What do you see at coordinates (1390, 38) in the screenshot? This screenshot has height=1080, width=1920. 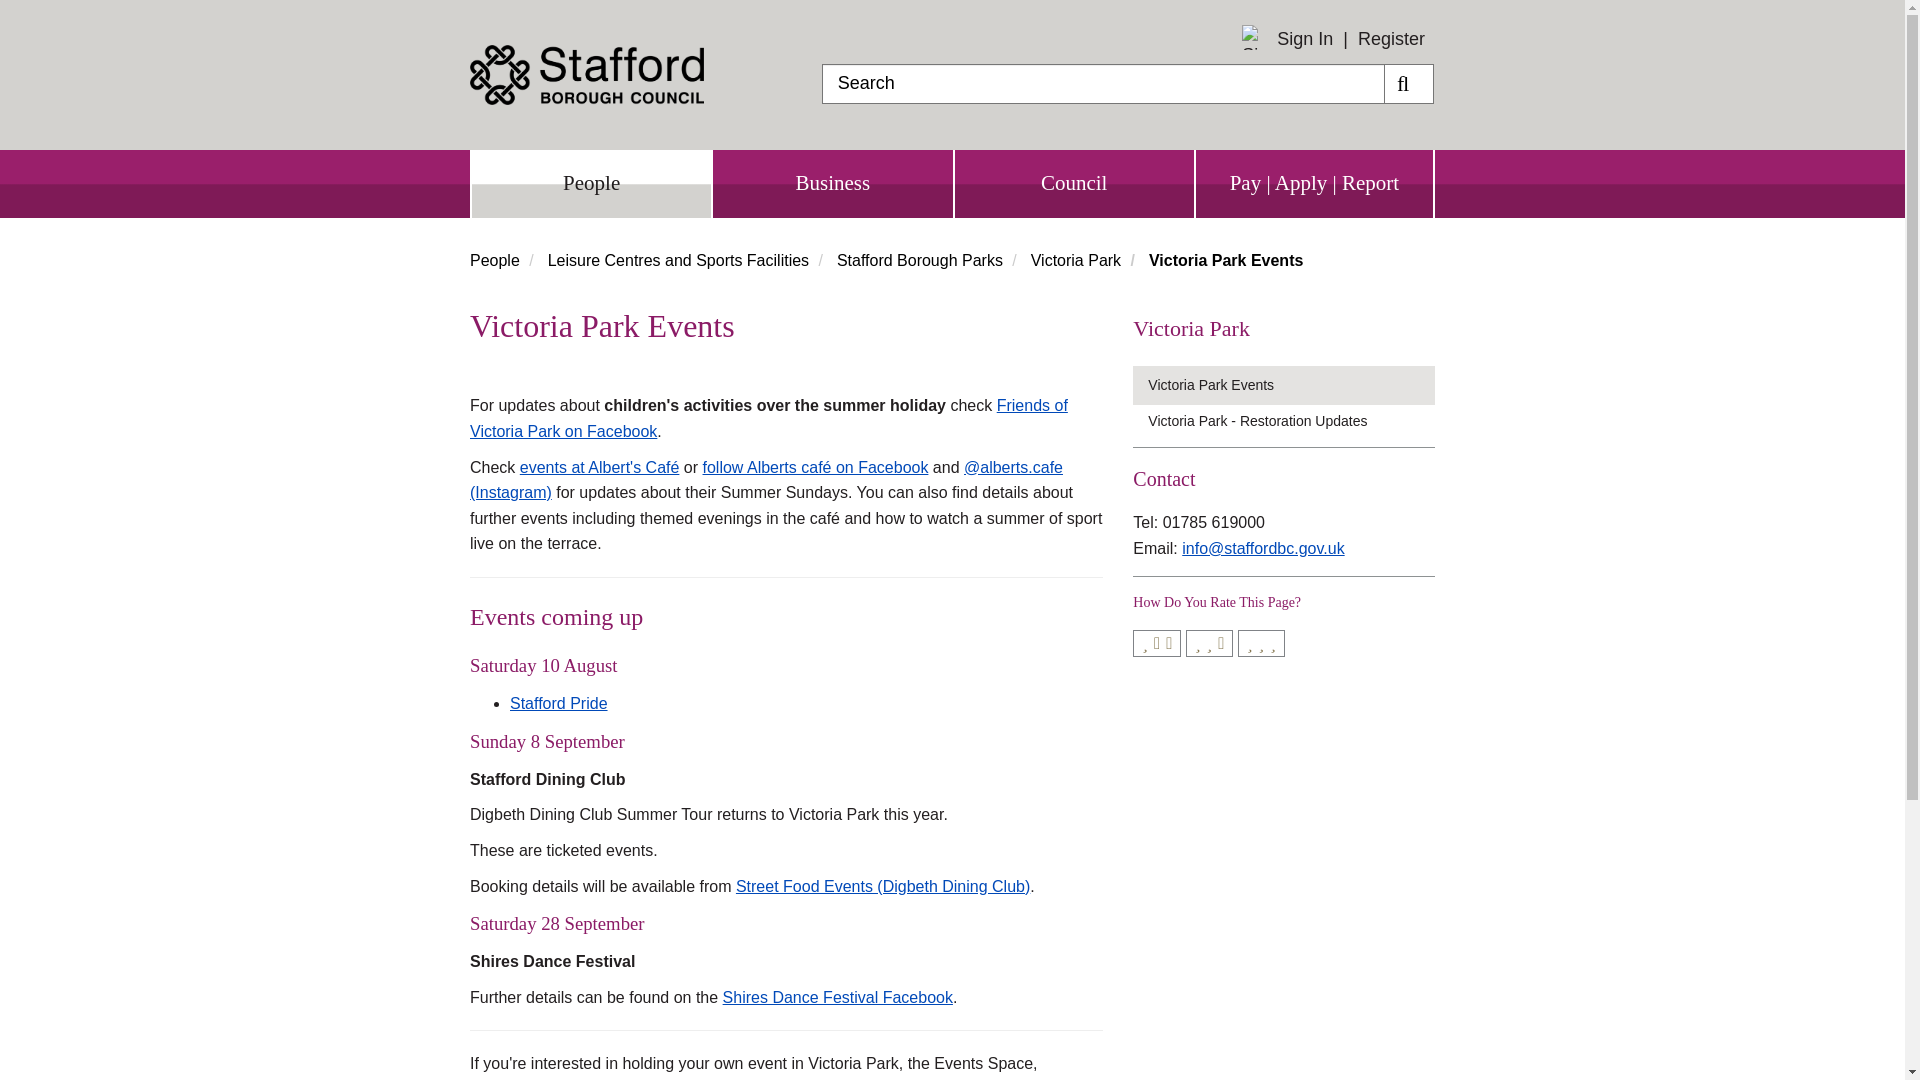 I see `Register` at bounding box center [1390, 38].